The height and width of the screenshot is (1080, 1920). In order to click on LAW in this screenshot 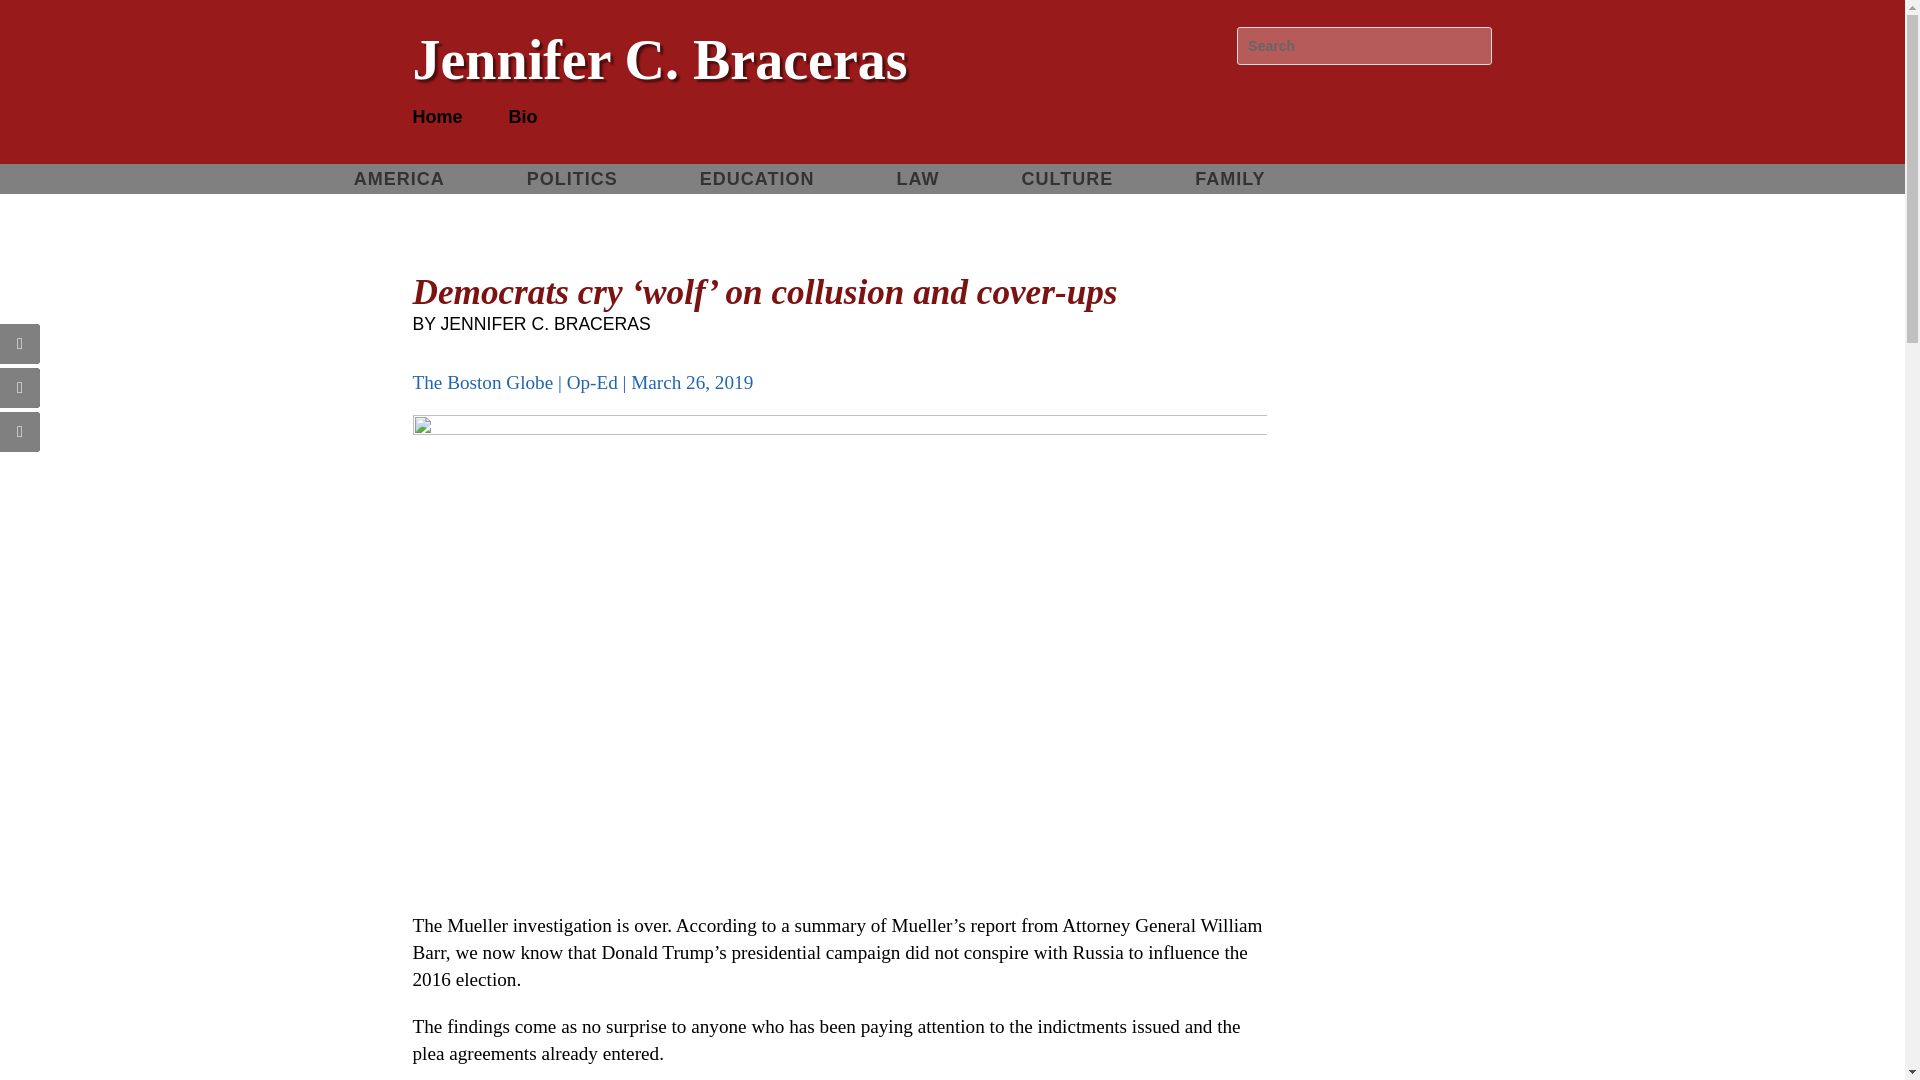, I will do `click(918, 182)`.